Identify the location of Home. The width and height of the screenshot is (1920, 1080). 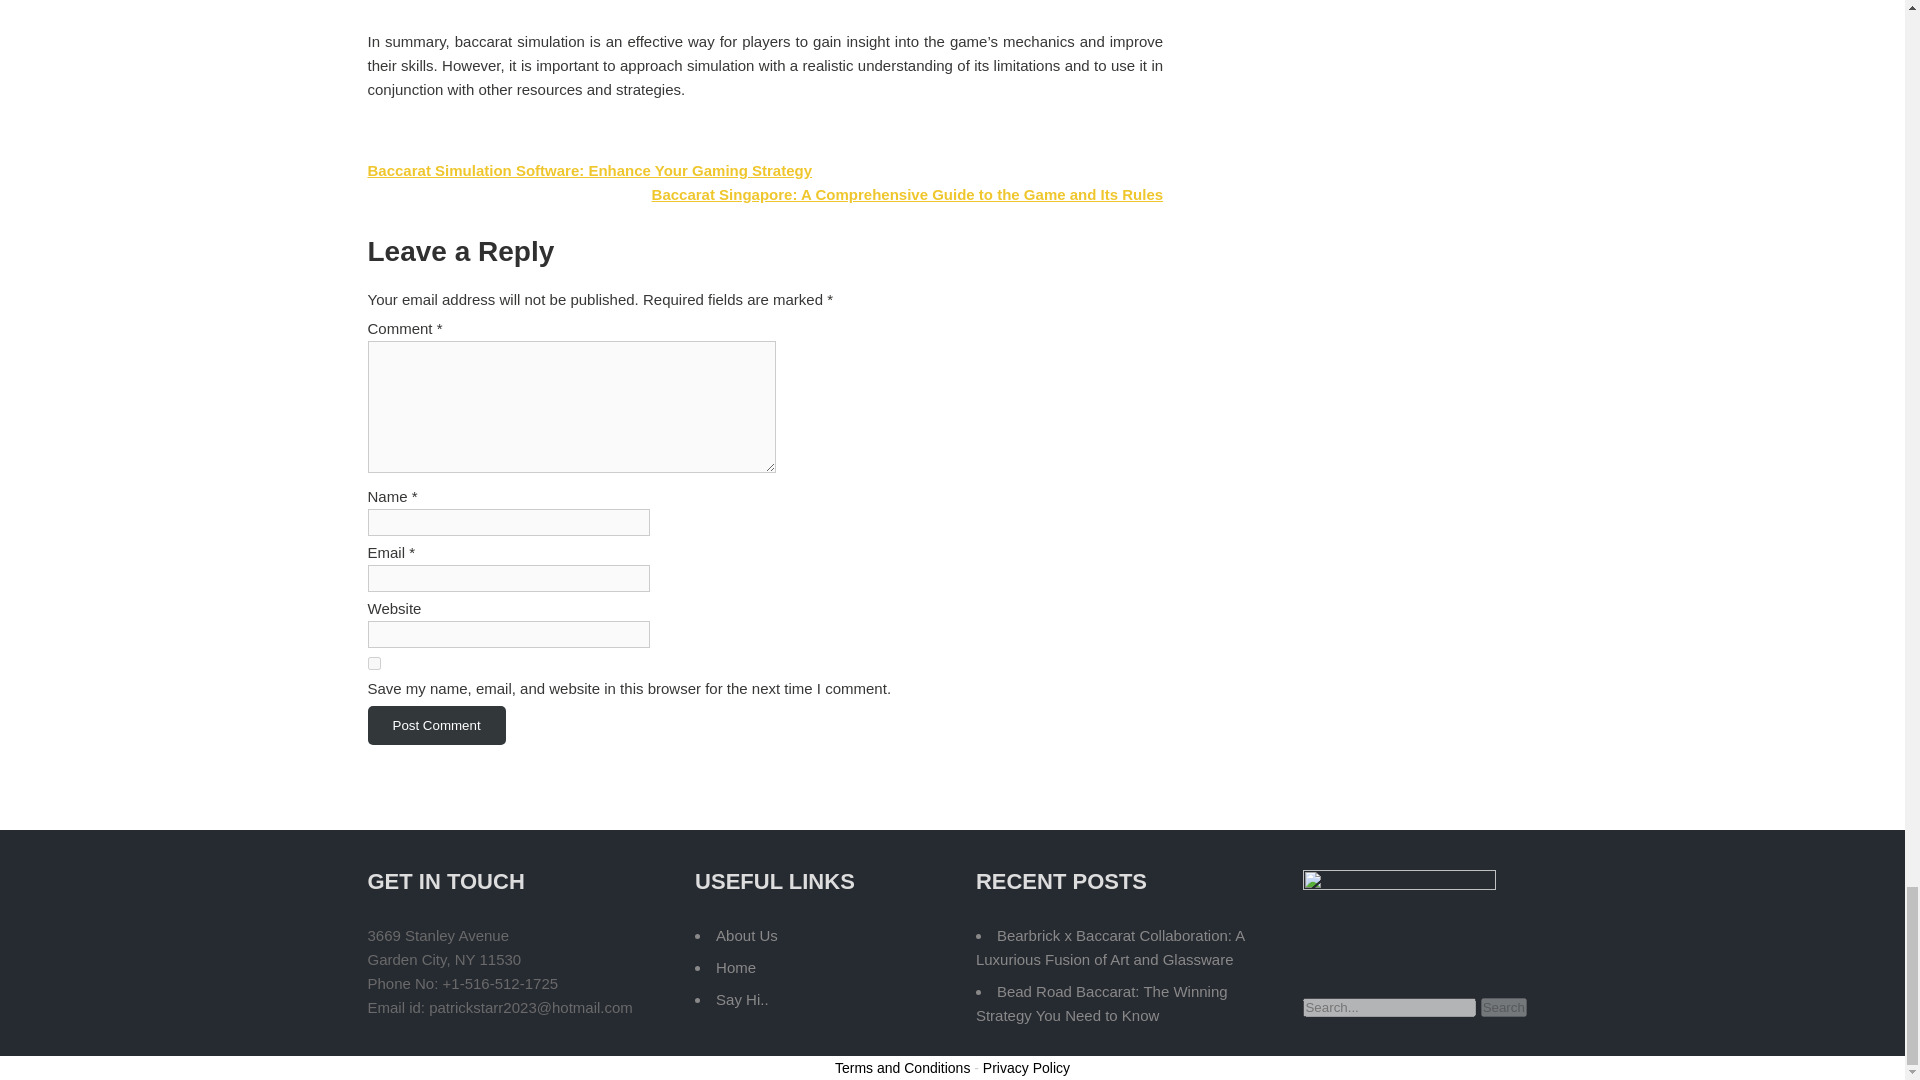
(736, 968).